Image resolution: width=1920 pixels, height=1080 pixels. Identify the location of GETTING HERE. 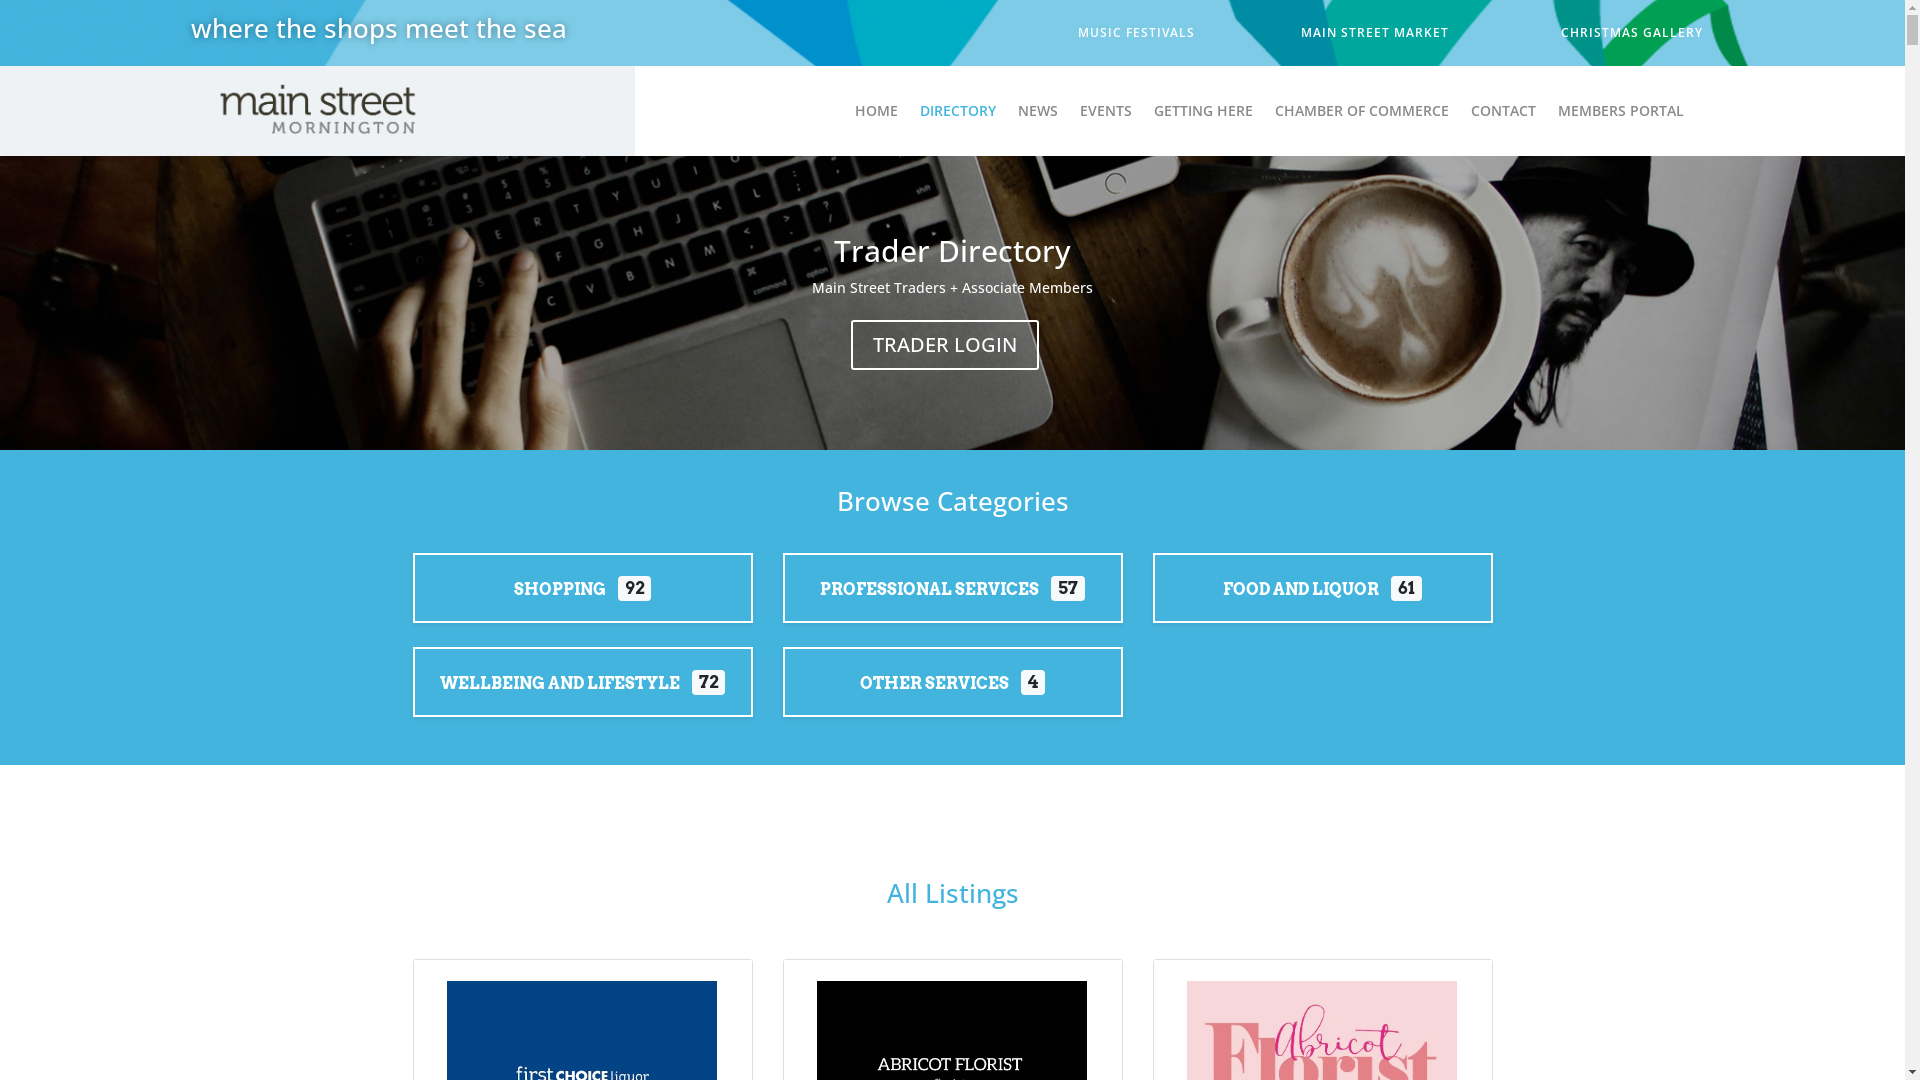
(1204, 115).